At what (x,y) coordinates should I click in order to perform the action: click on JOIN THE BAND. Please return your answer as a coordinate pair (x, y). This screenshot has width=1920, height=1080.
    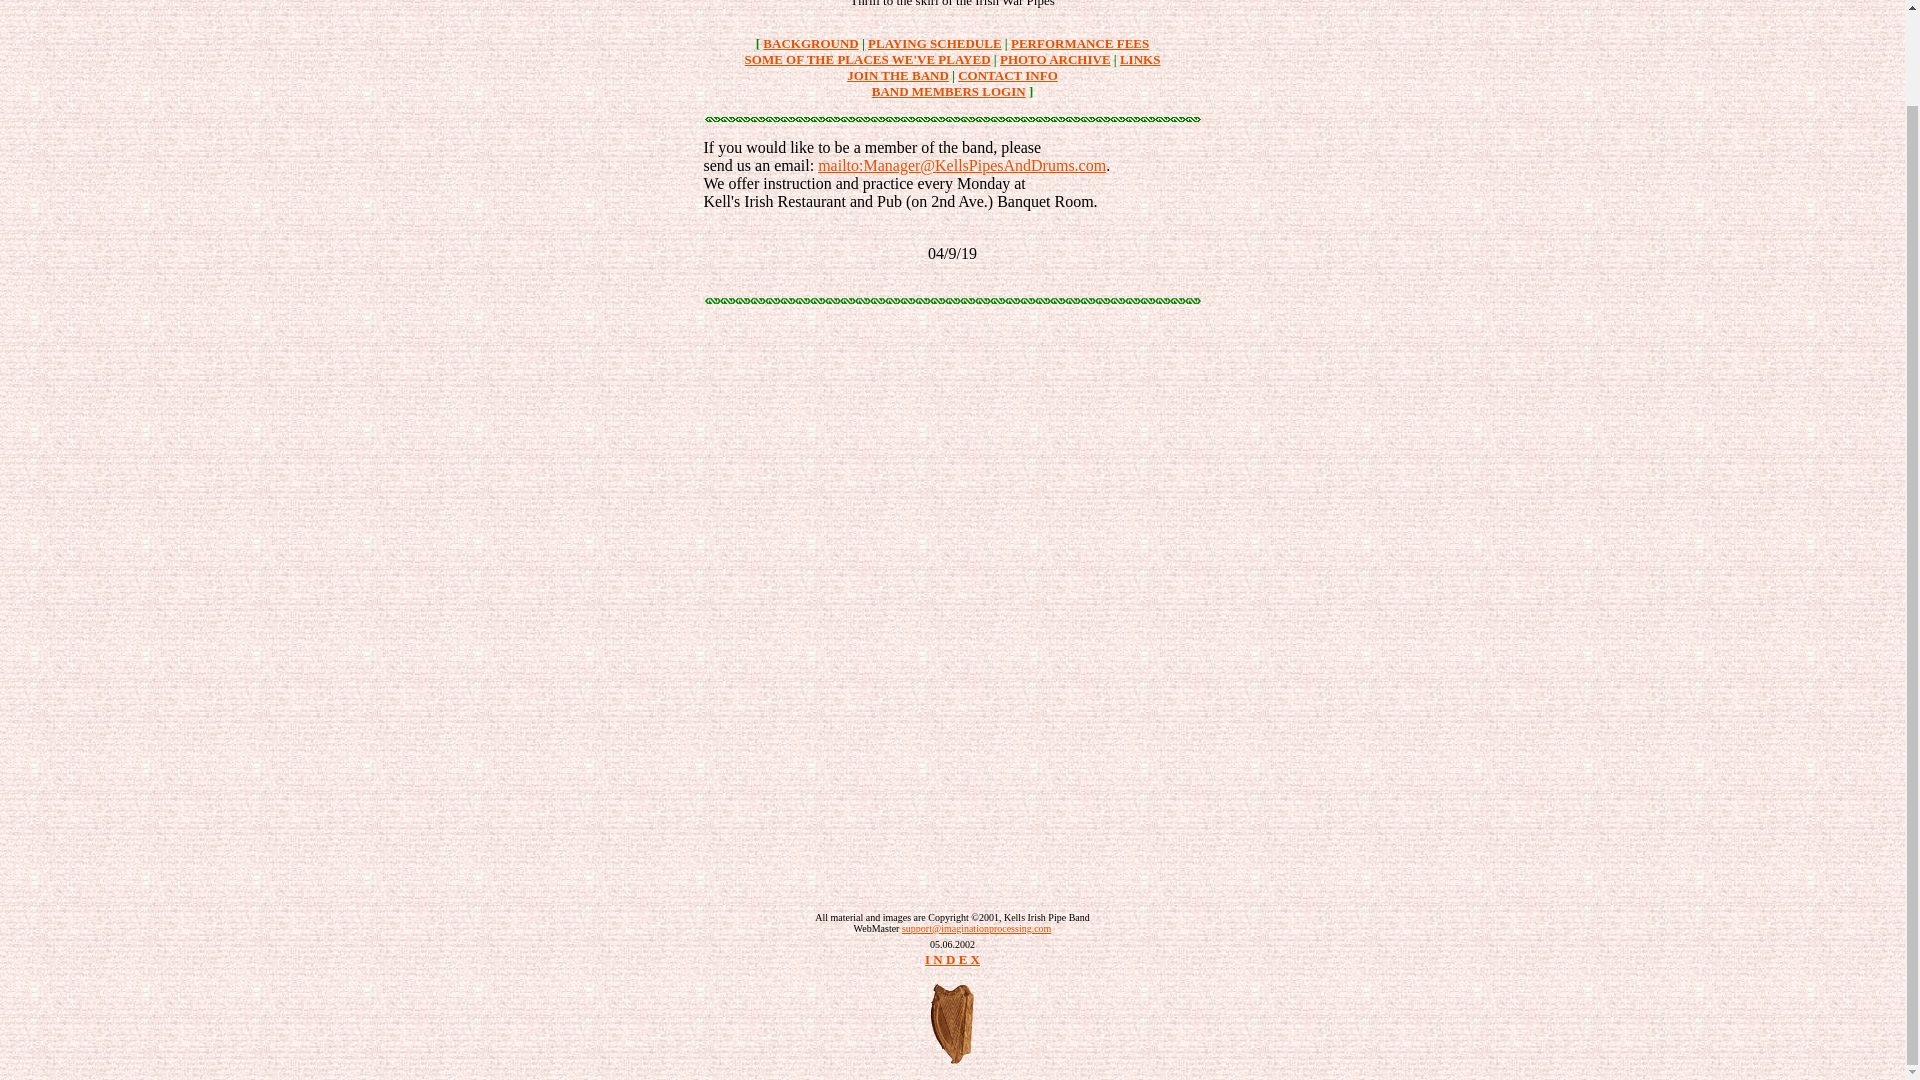
    Looking at the image, I should click on (897, 76).